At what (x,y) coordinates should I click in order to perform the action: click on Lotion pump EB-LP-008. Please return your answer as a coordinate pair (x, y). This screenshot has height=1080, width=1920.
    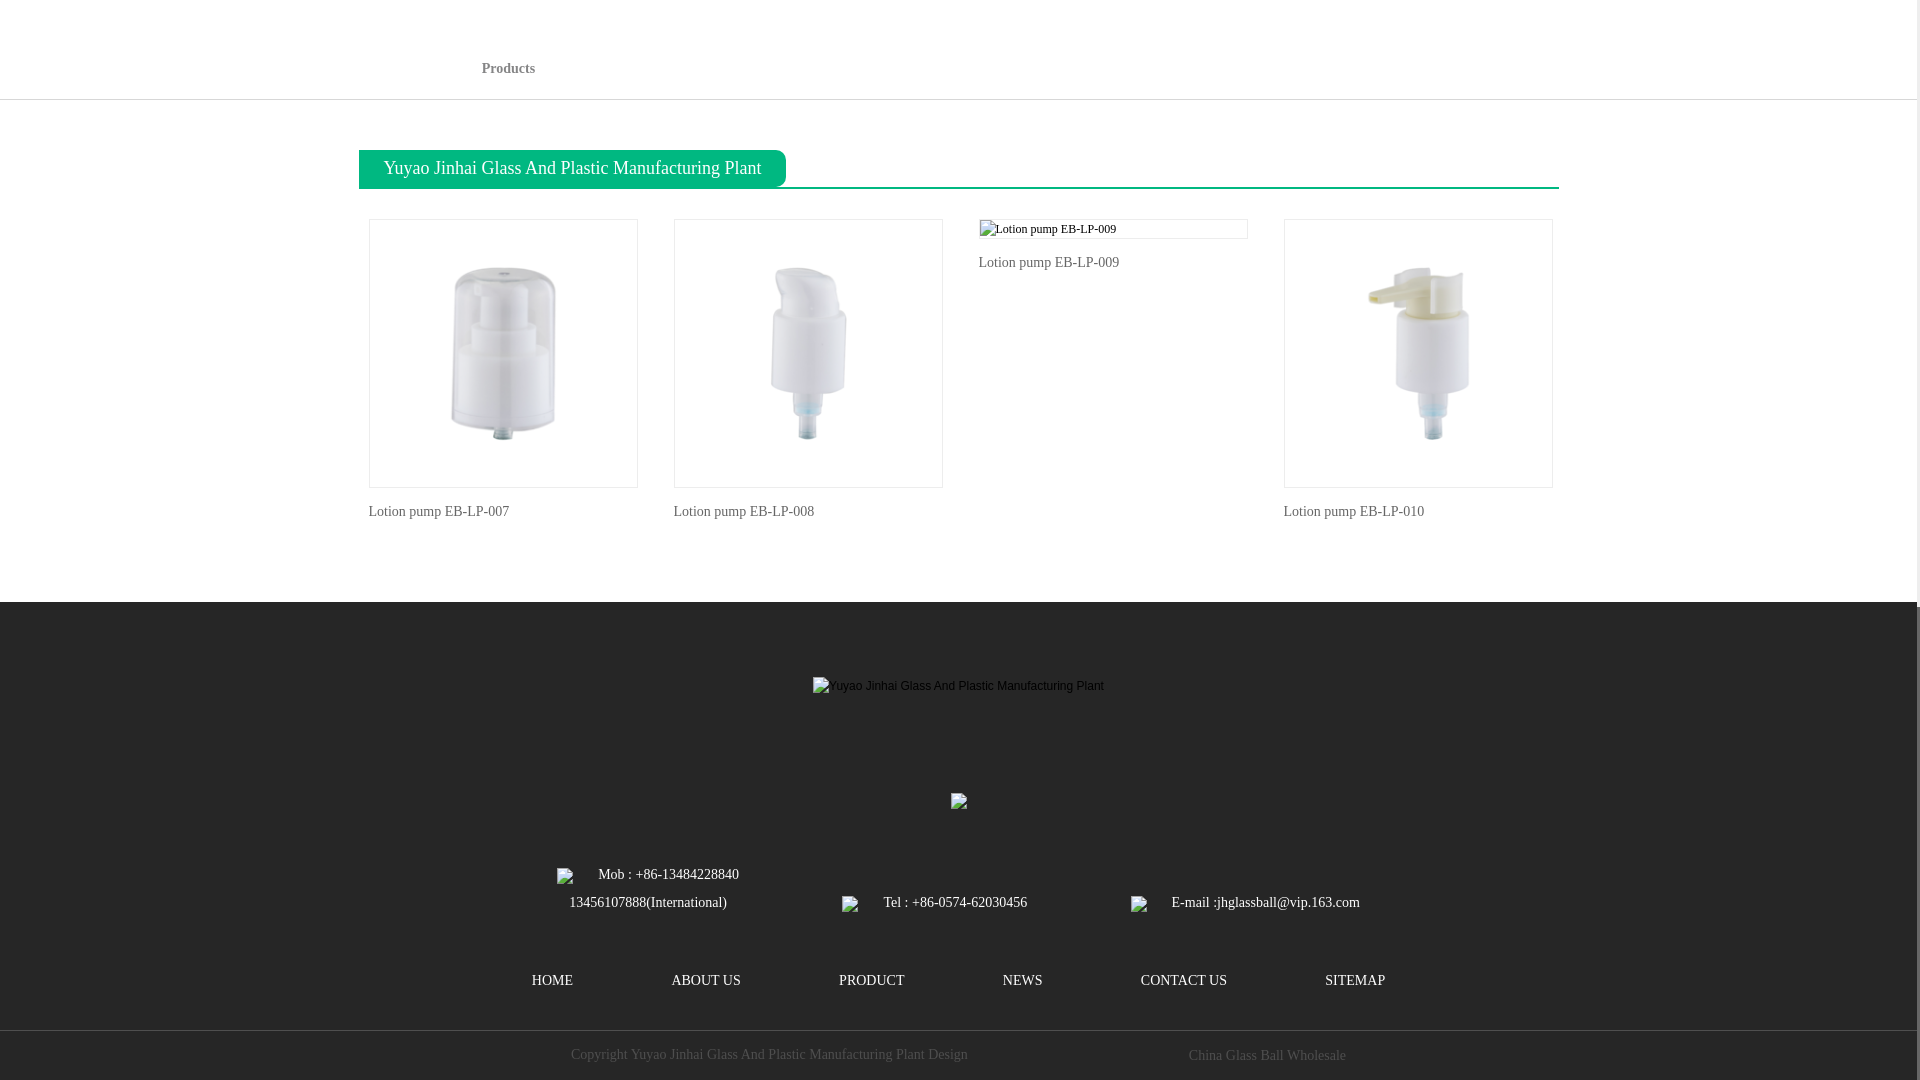
    Looking at the image, I should click on (806, 354).